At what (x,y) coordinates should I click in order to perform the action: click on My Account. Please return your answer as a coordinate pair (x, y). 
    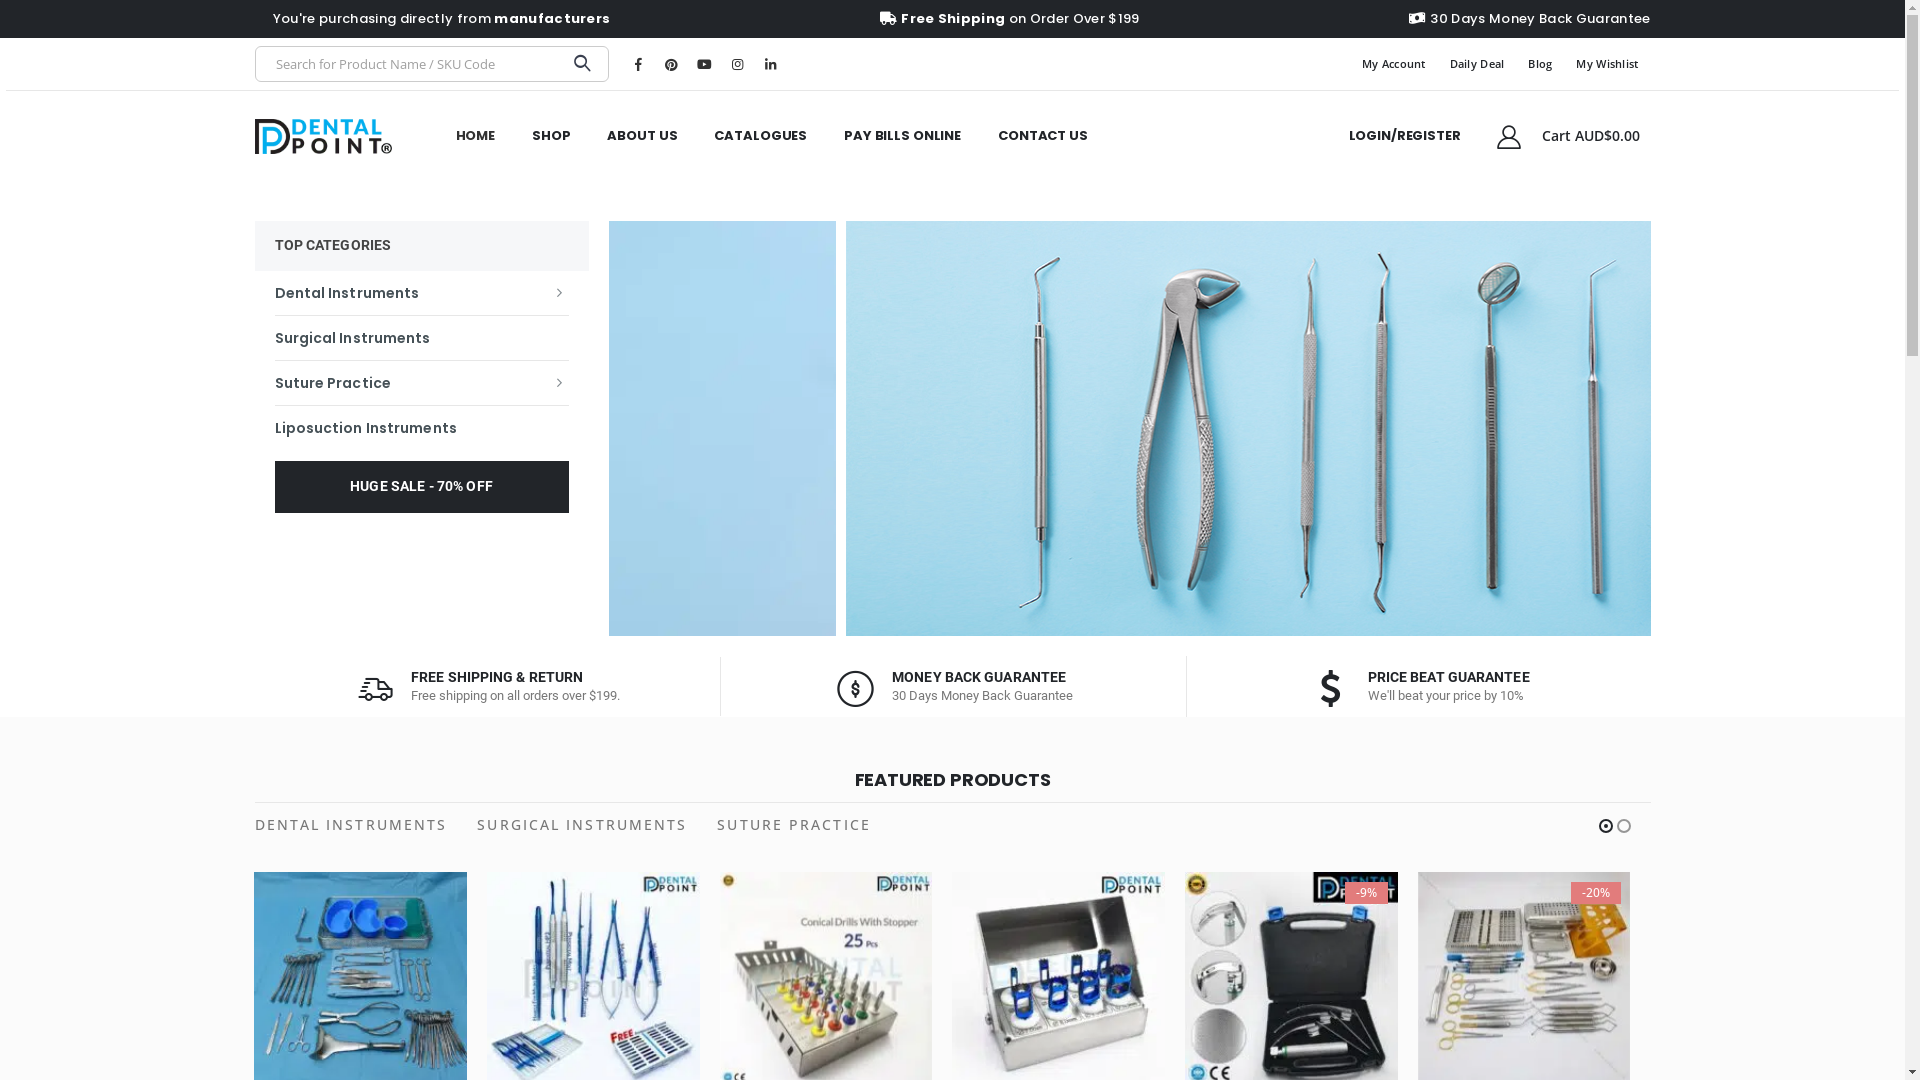
    Looking at the image, I should click on (1394, 64).